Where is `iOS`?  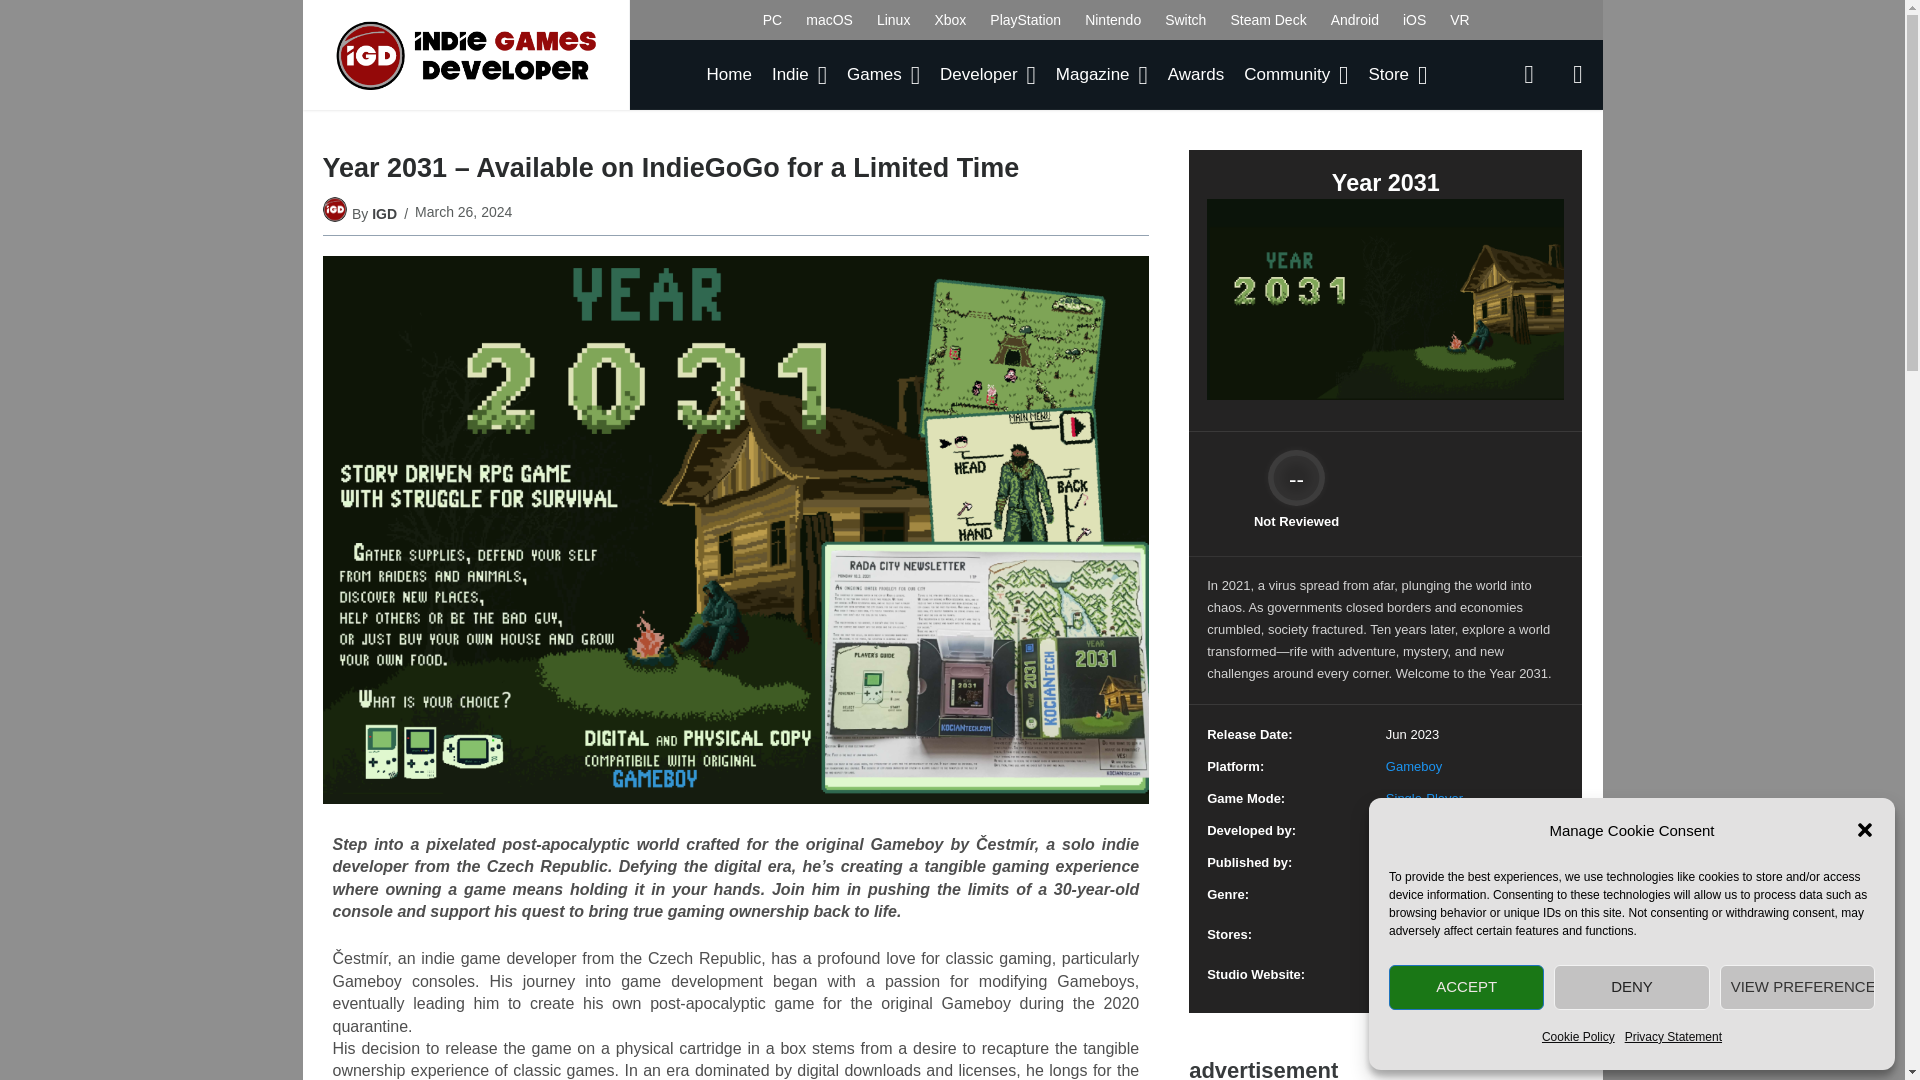 iOS is located at coordinates (1414, 20).